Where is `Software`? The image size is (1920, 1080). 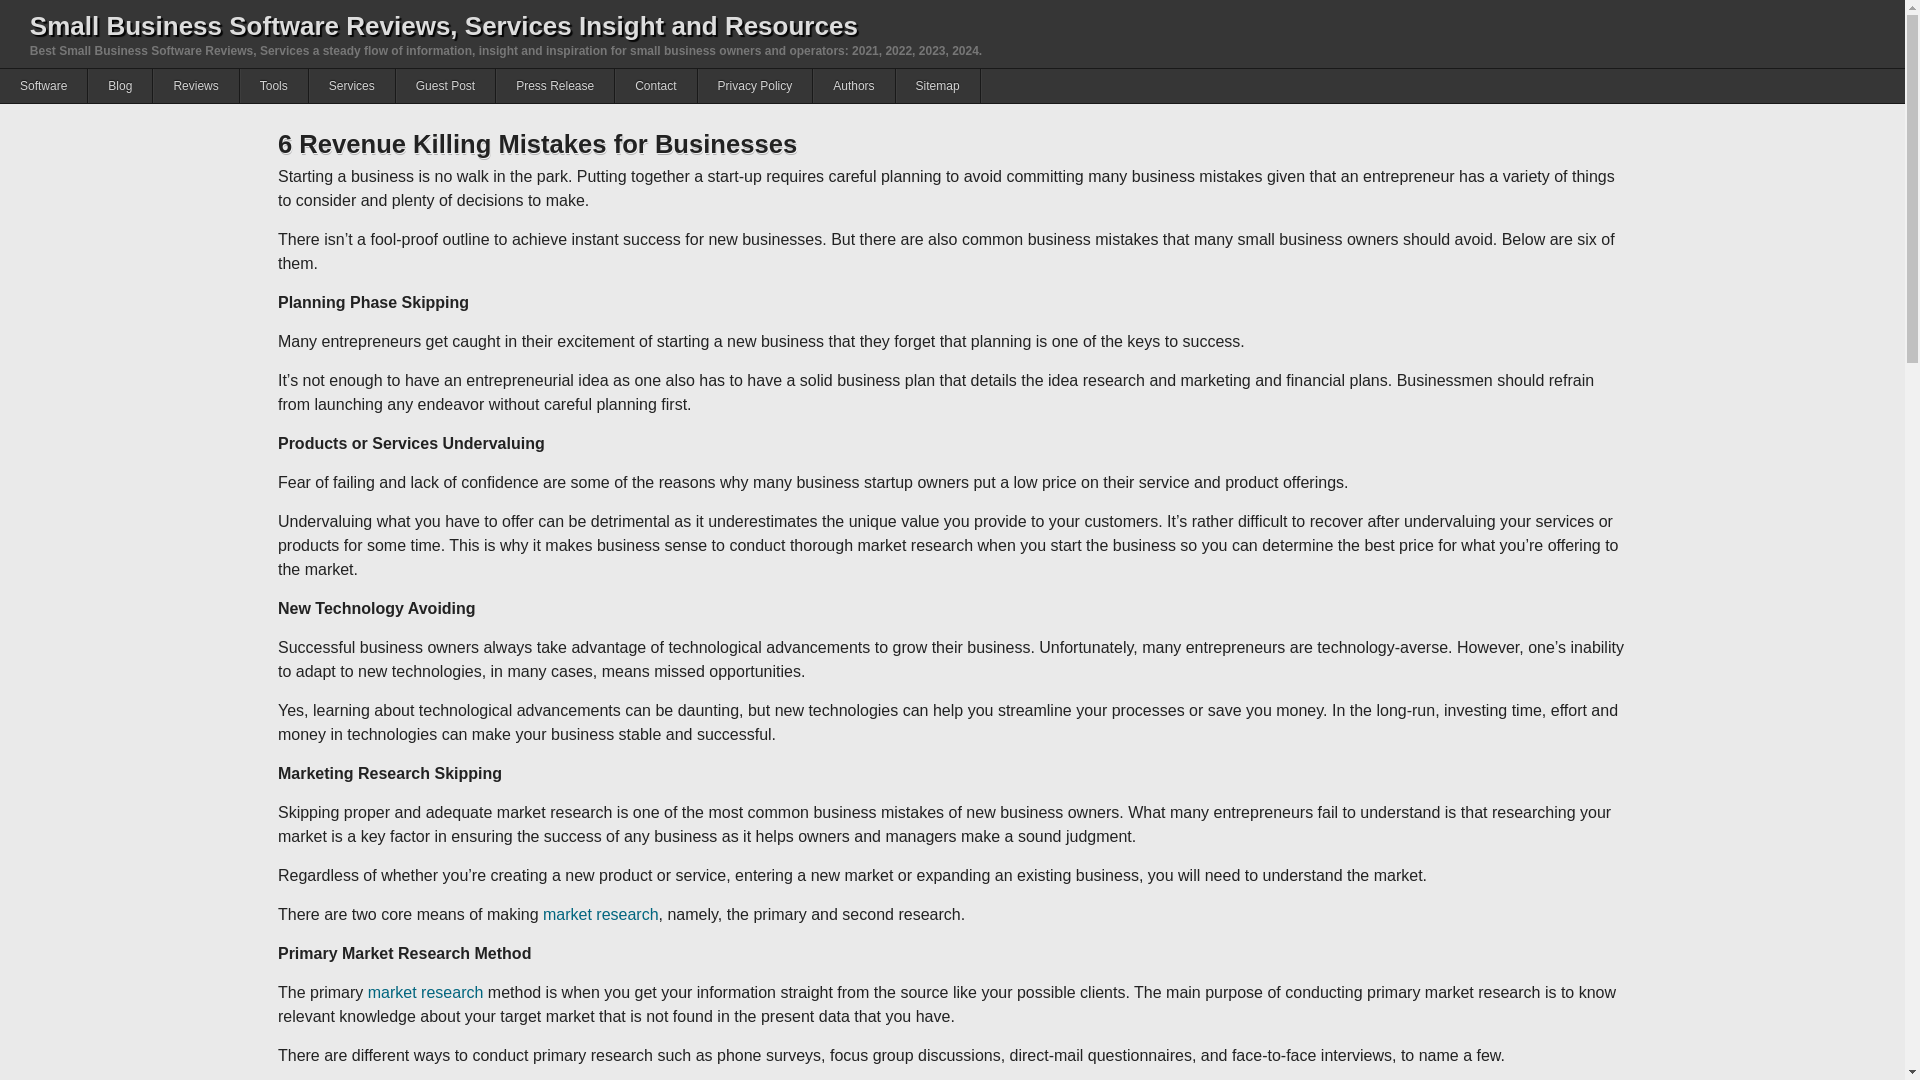 Software is located at coordinates (44, 86).